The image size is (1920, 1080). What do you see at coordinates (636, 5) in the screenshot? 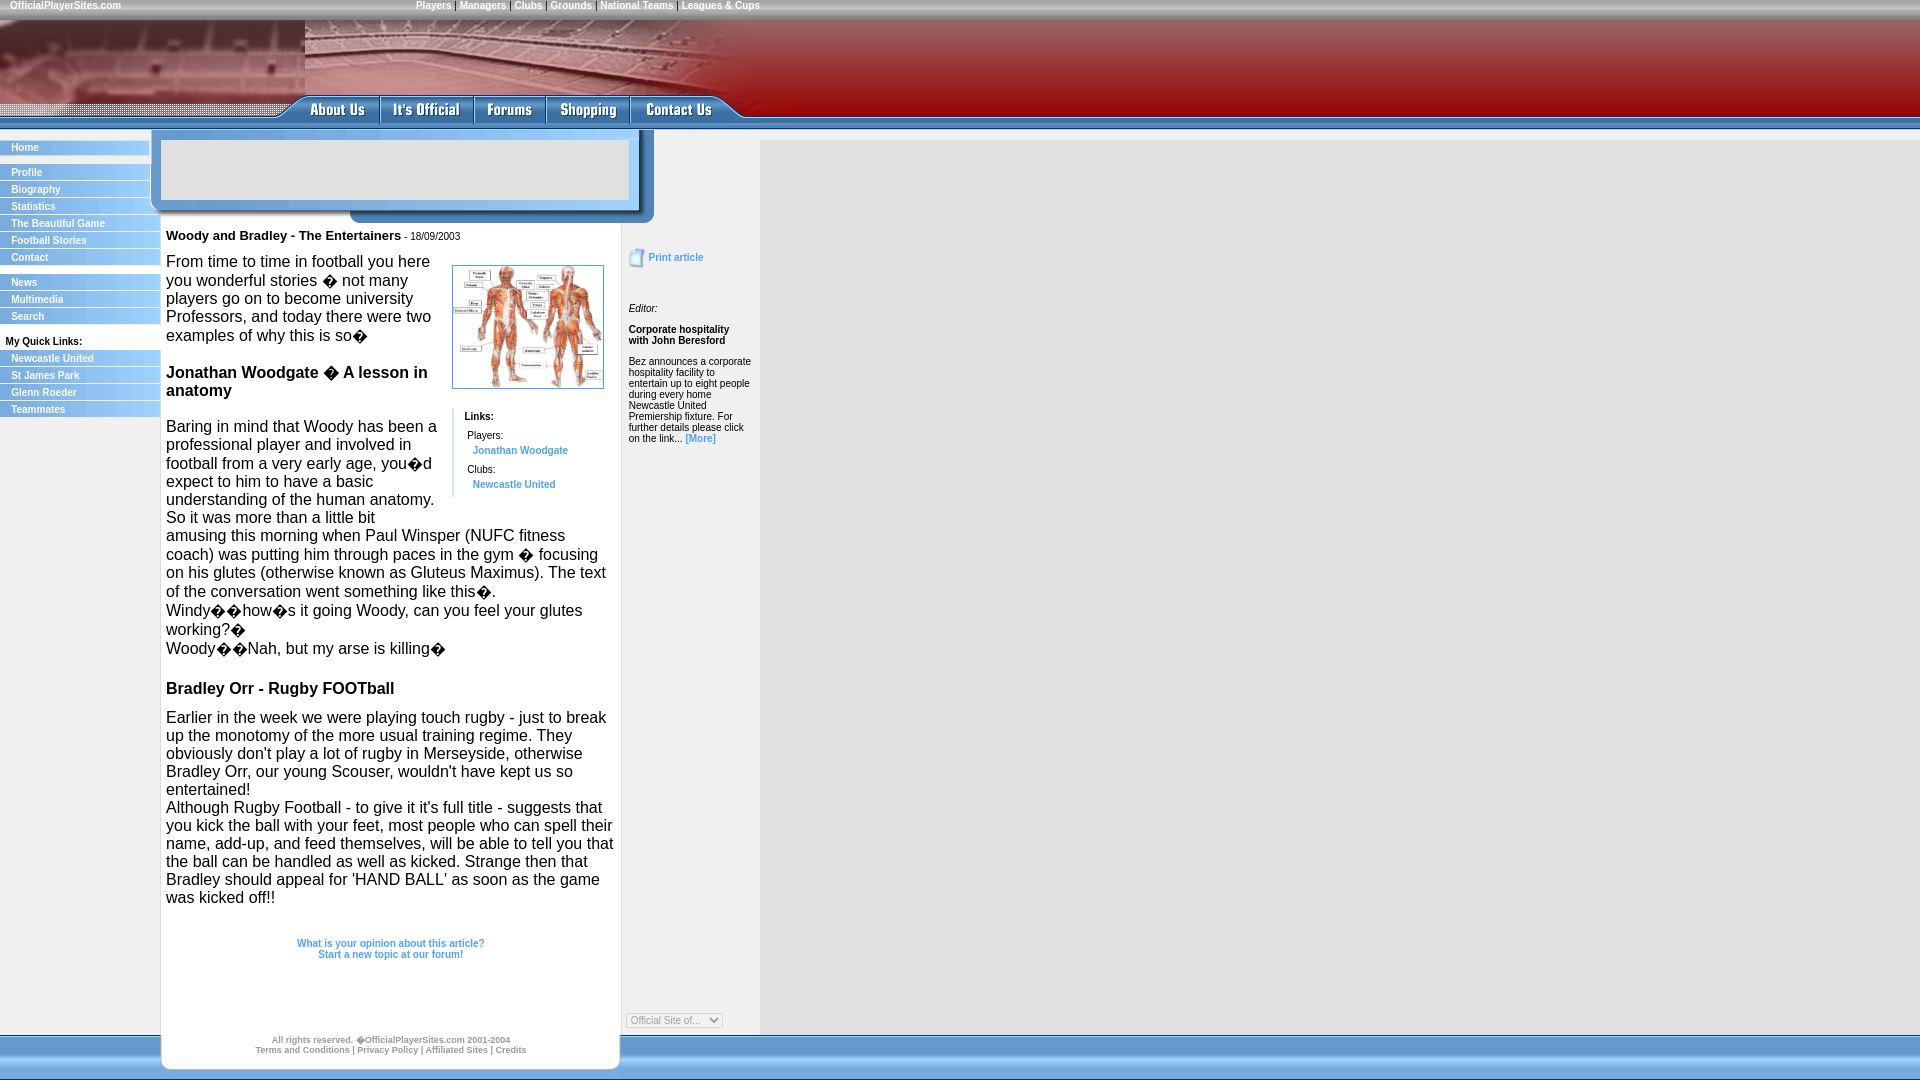
I see `National Teams` at bounding box center [636, 5].